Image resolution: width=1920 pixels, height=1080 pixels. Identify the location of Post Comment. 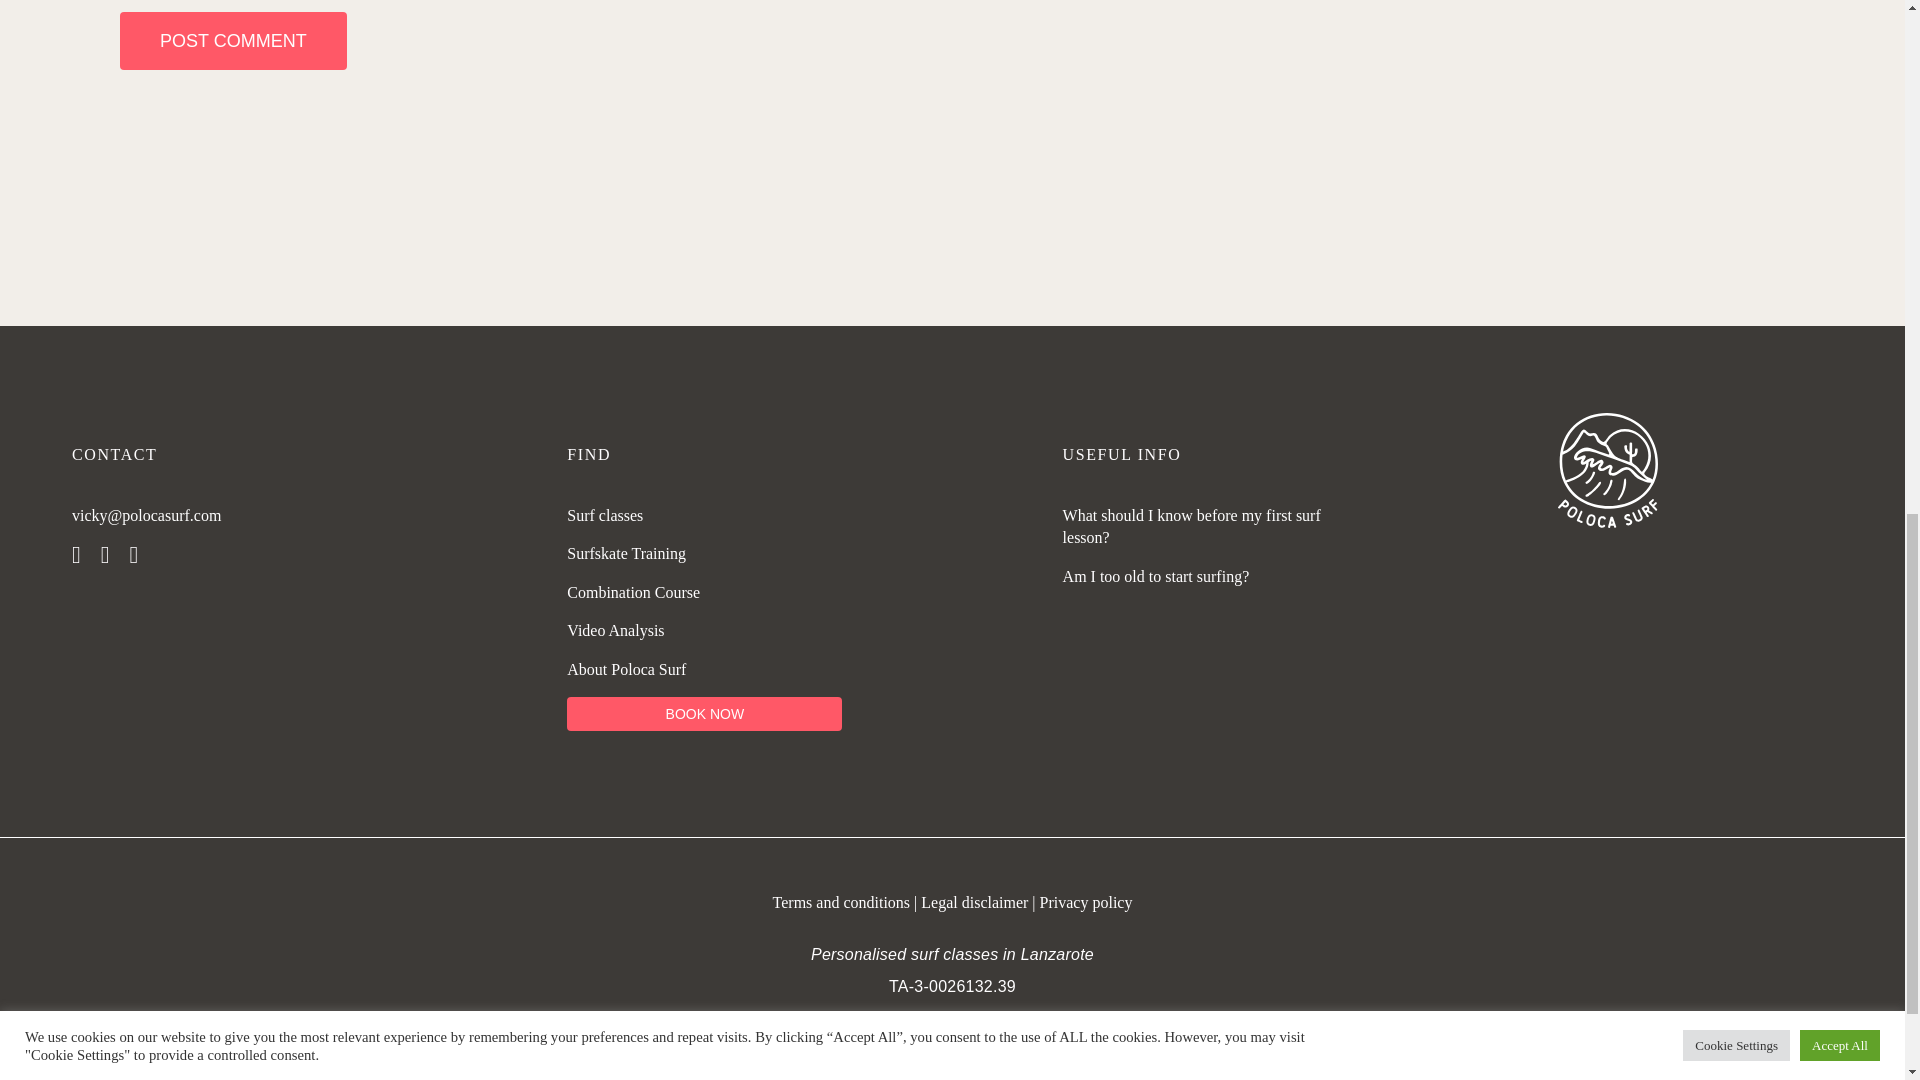
(233, 40).